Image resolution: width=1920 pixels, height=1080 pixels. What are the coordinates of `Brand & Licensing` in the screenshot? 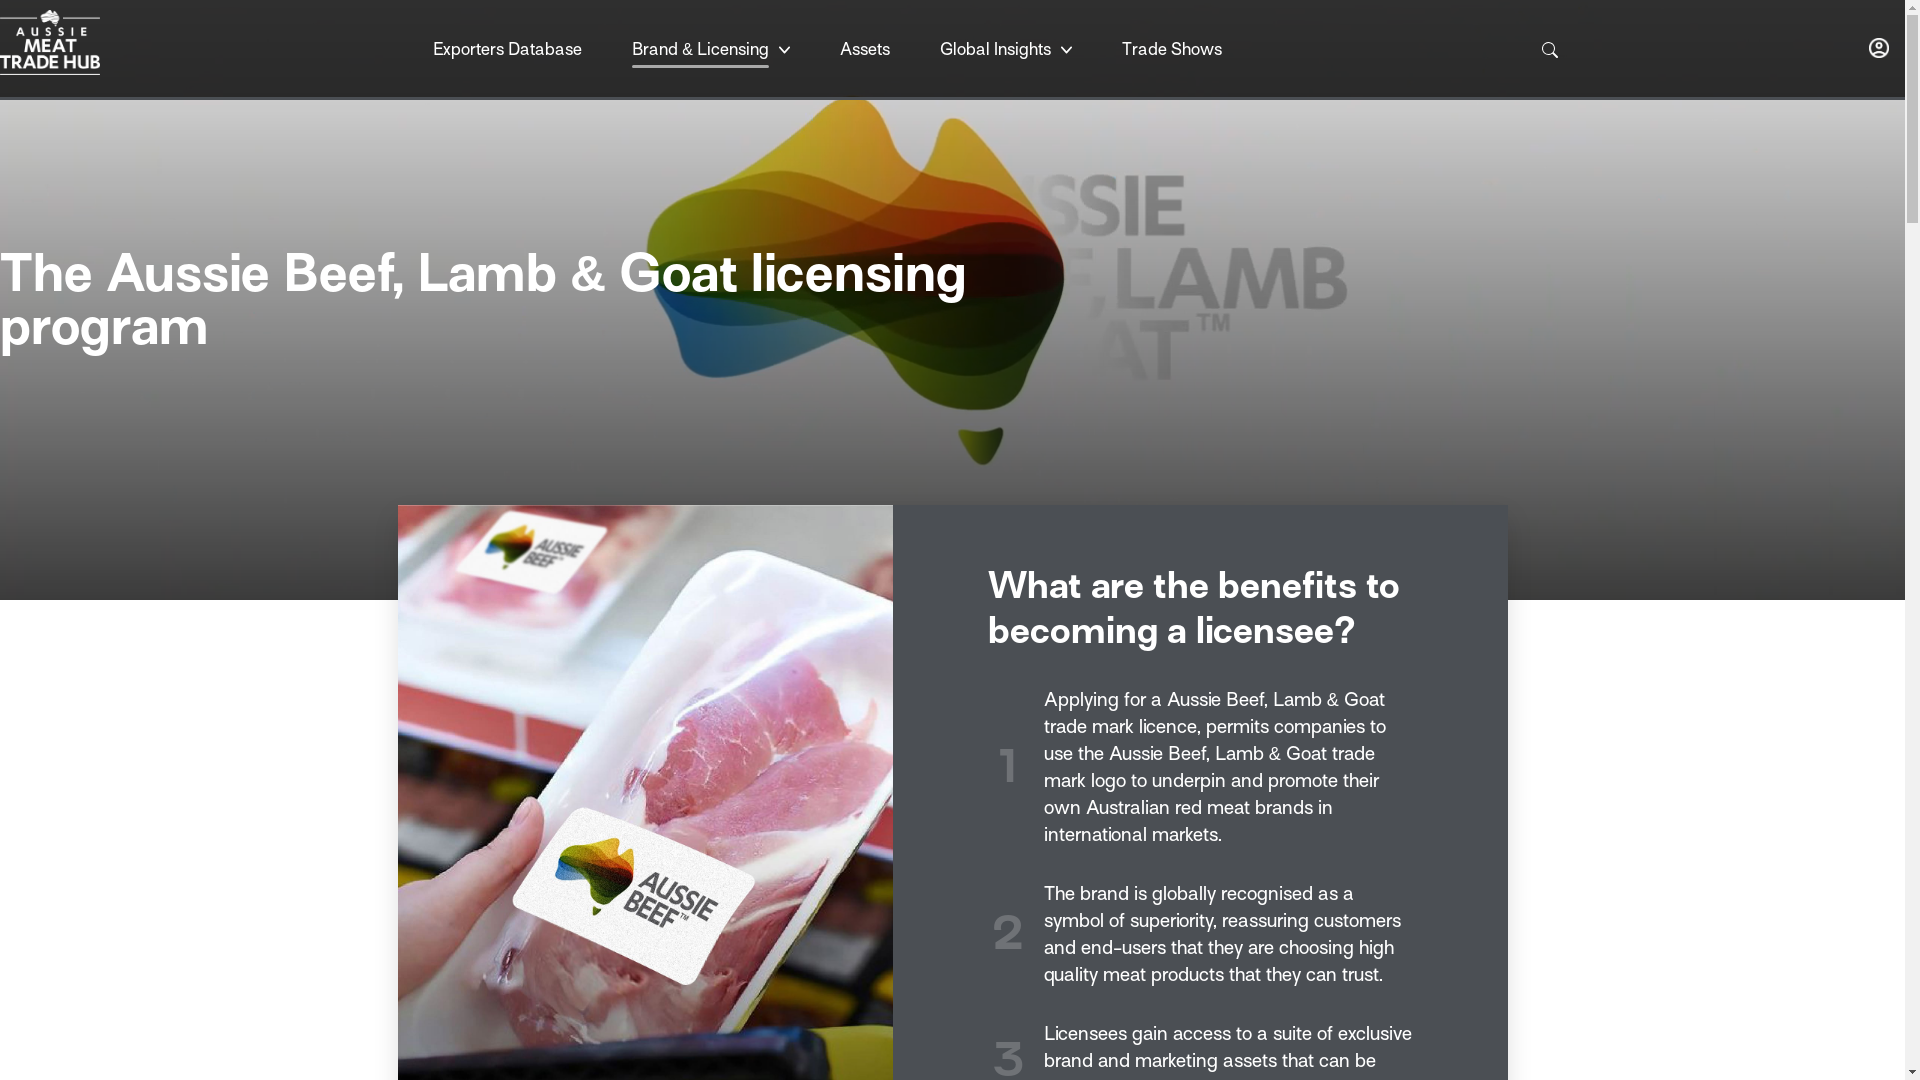 It's located at (711, 50).